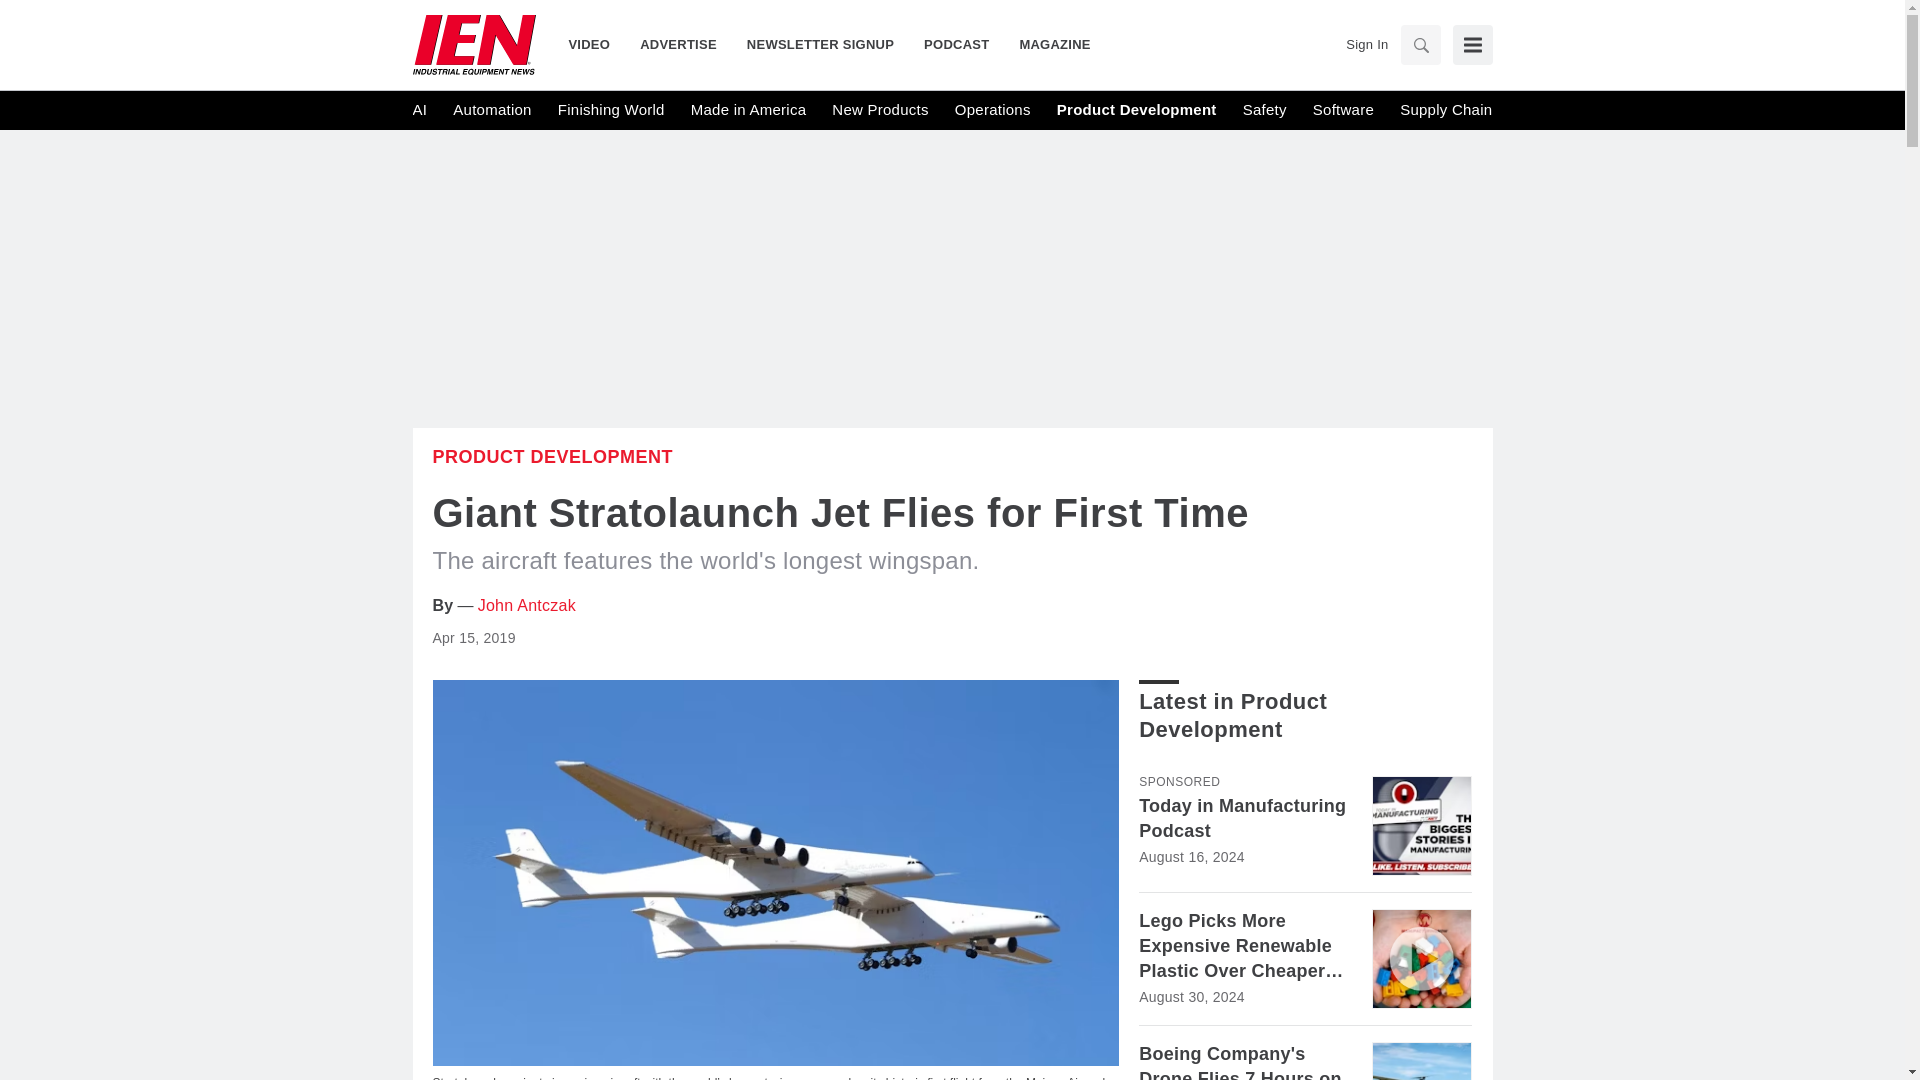  Describe the element at coordinates (1366, 44) in the screenshot. I see `Sign In` at that location.